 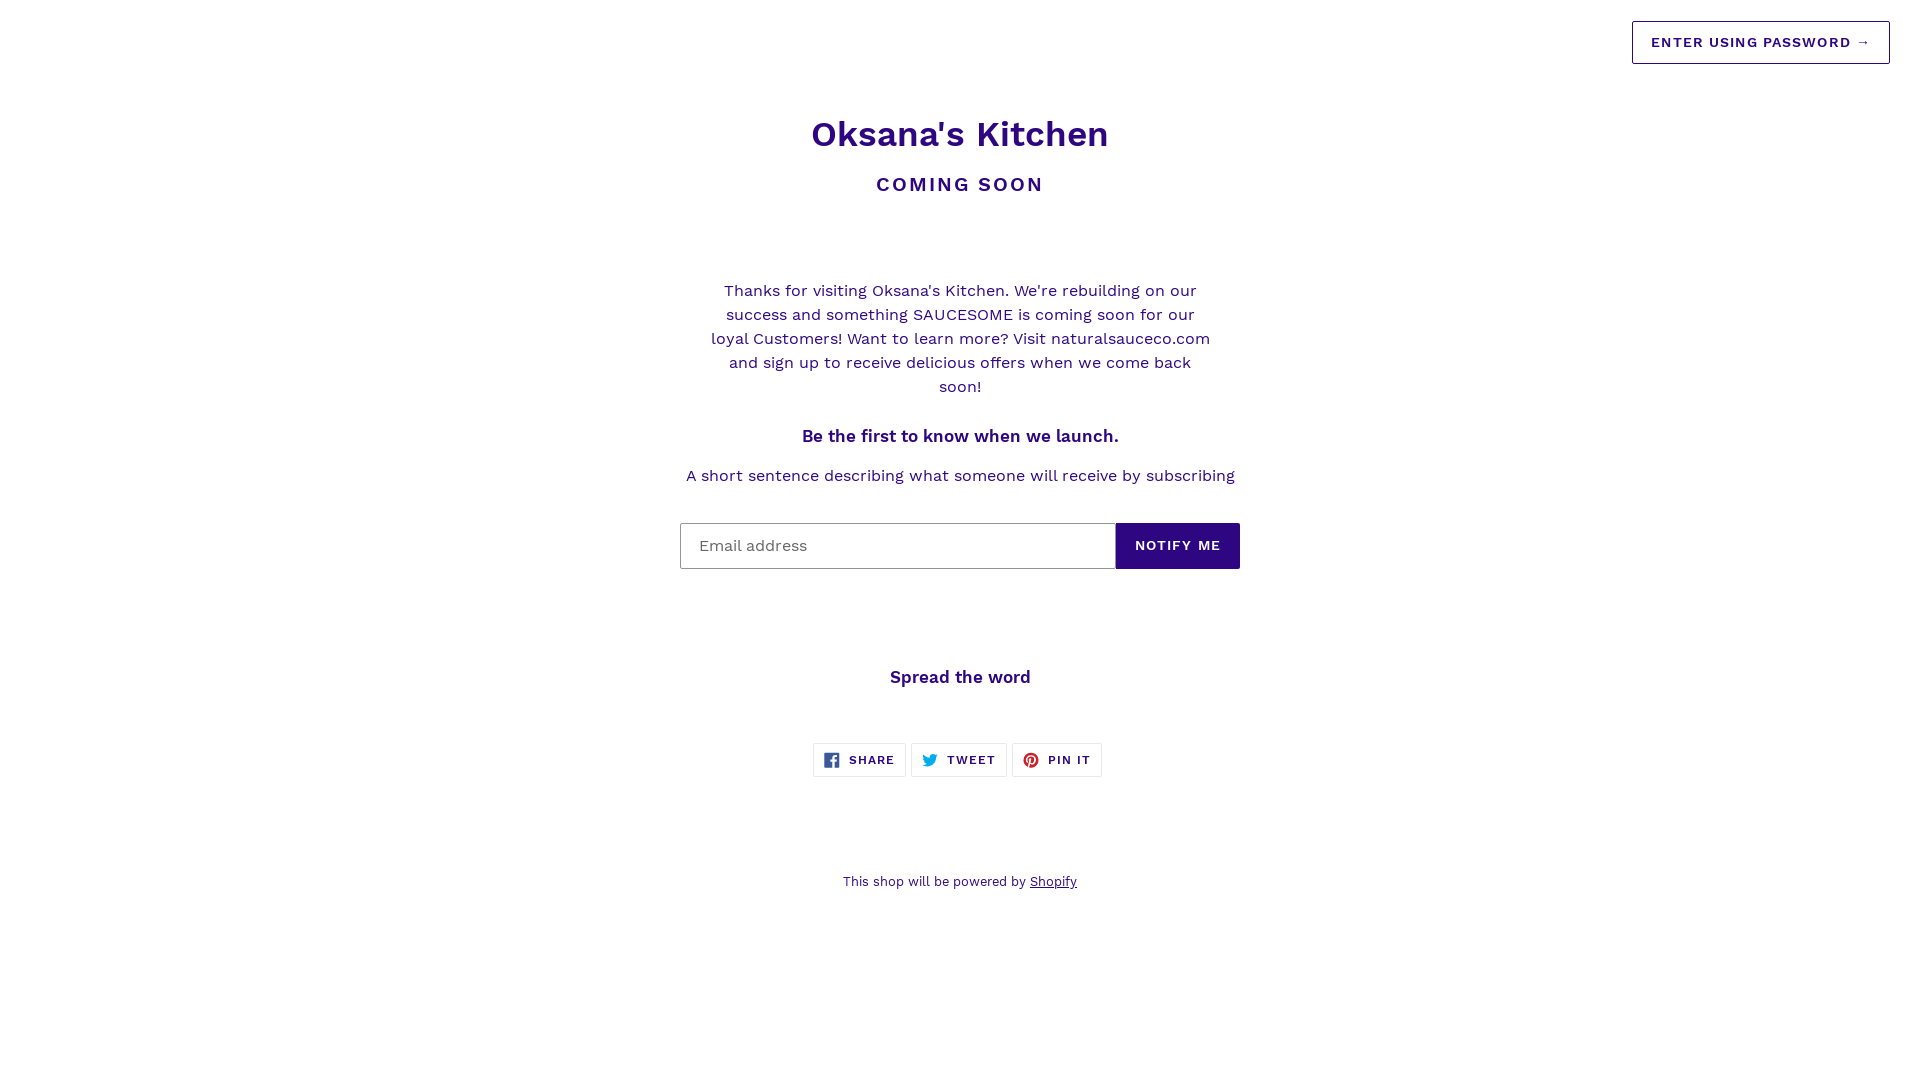 I want to click on Shopify, so click(x=1054, y=882).